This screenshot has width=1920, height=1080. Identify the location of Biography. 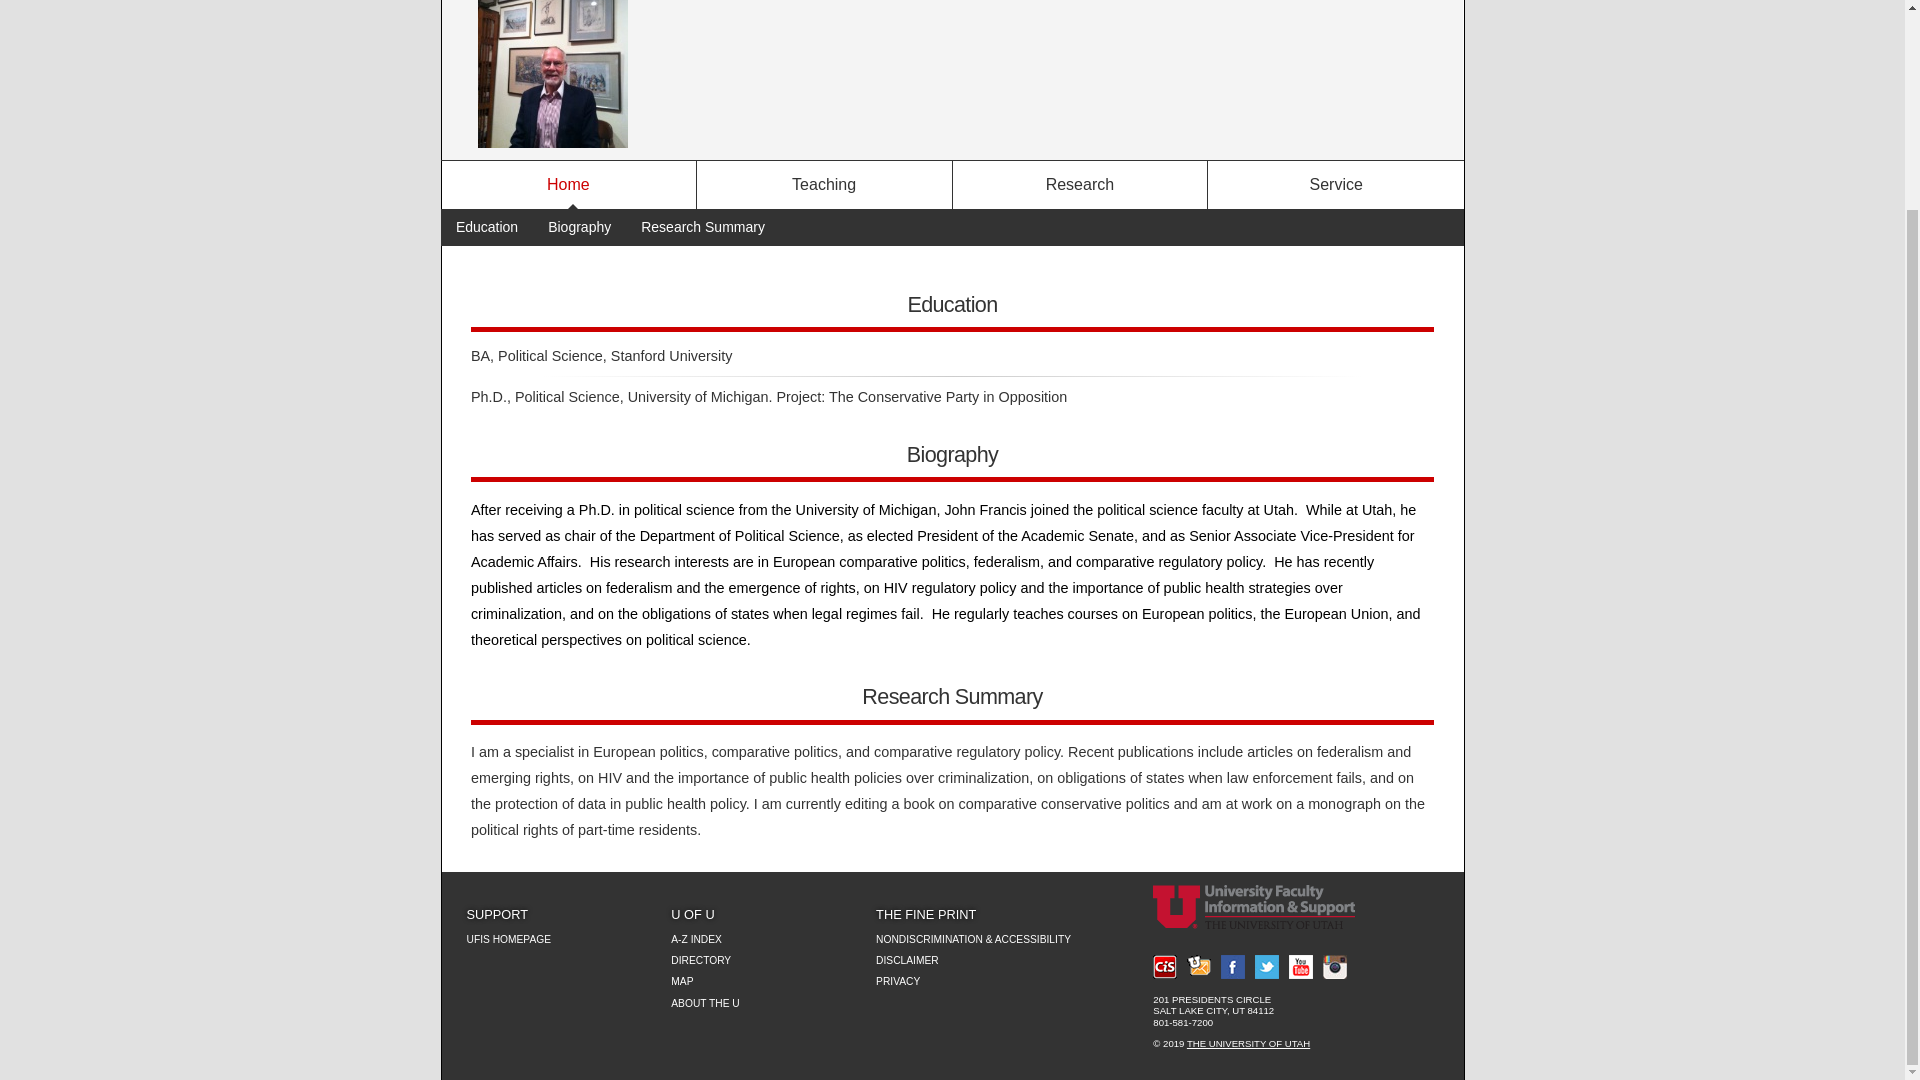
(579, 227).